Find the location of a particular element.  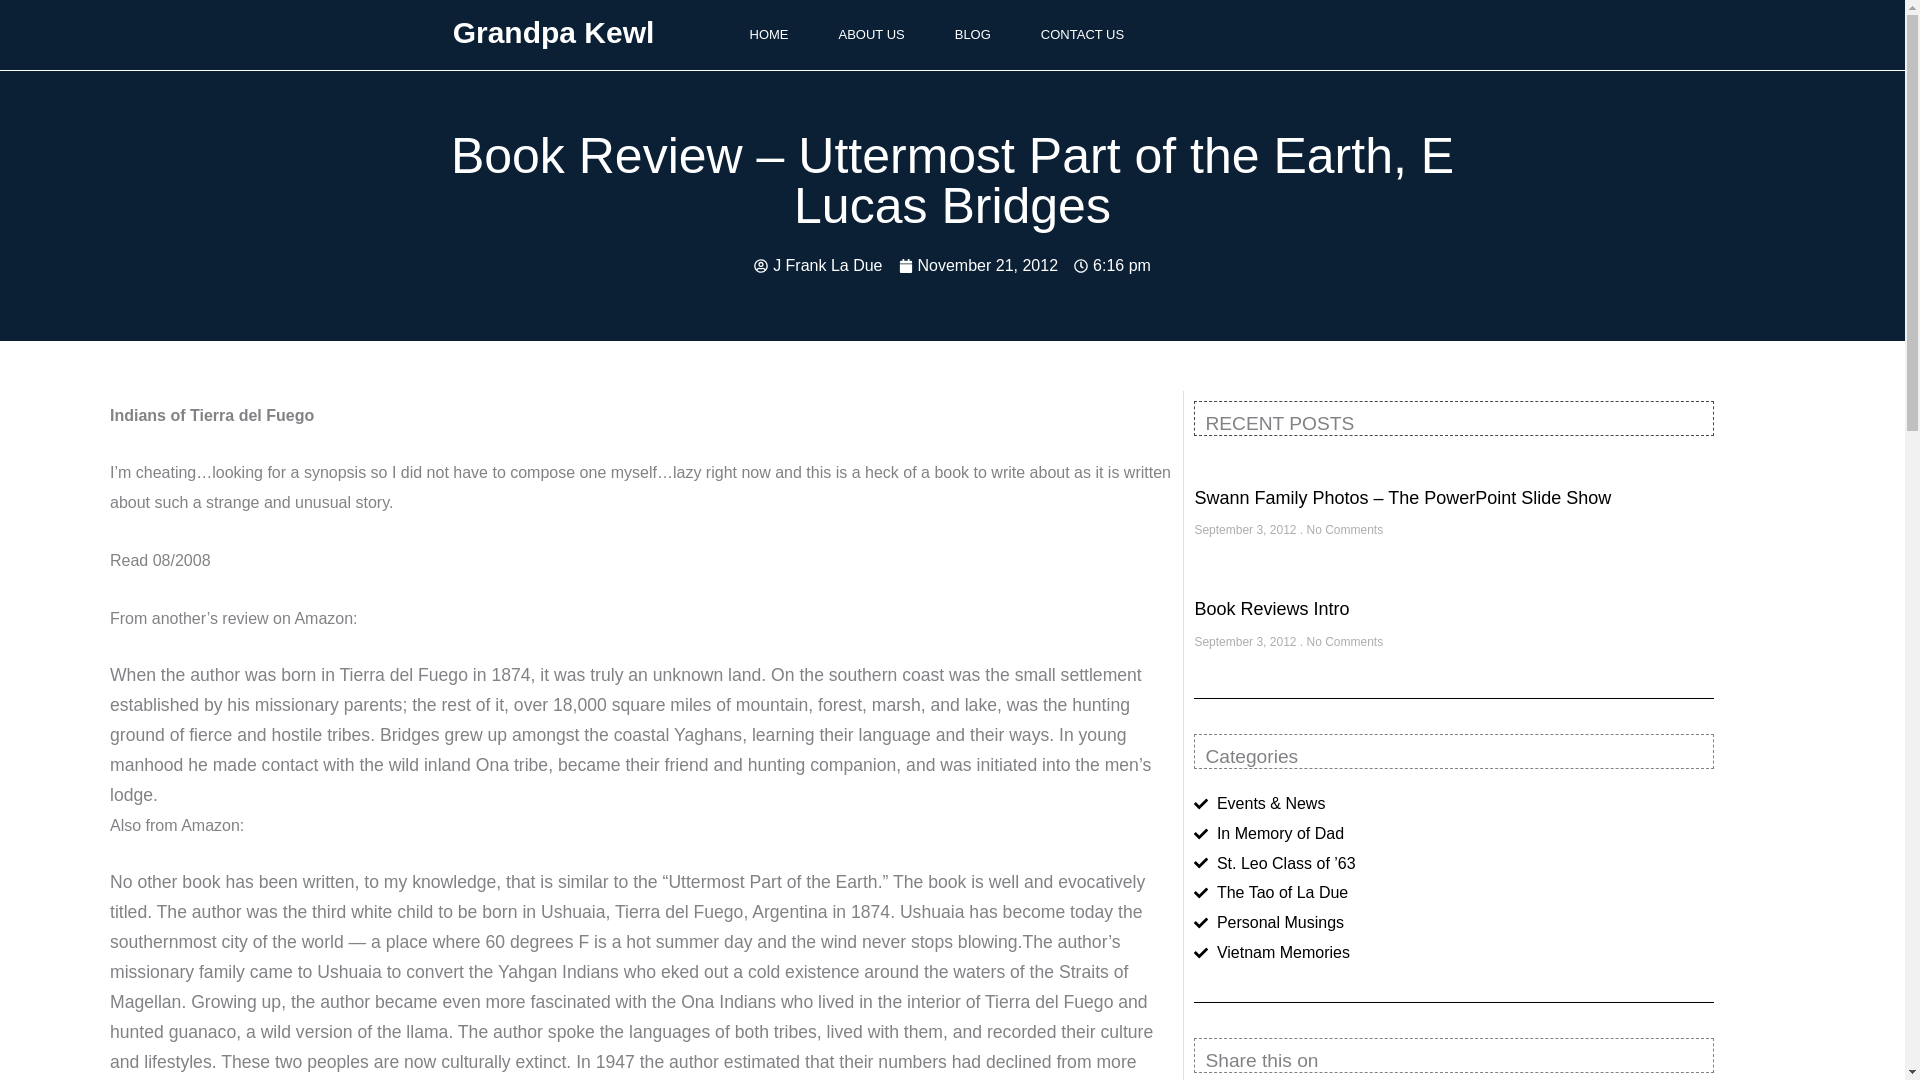

BLOG is located at coordinates (972, 35).